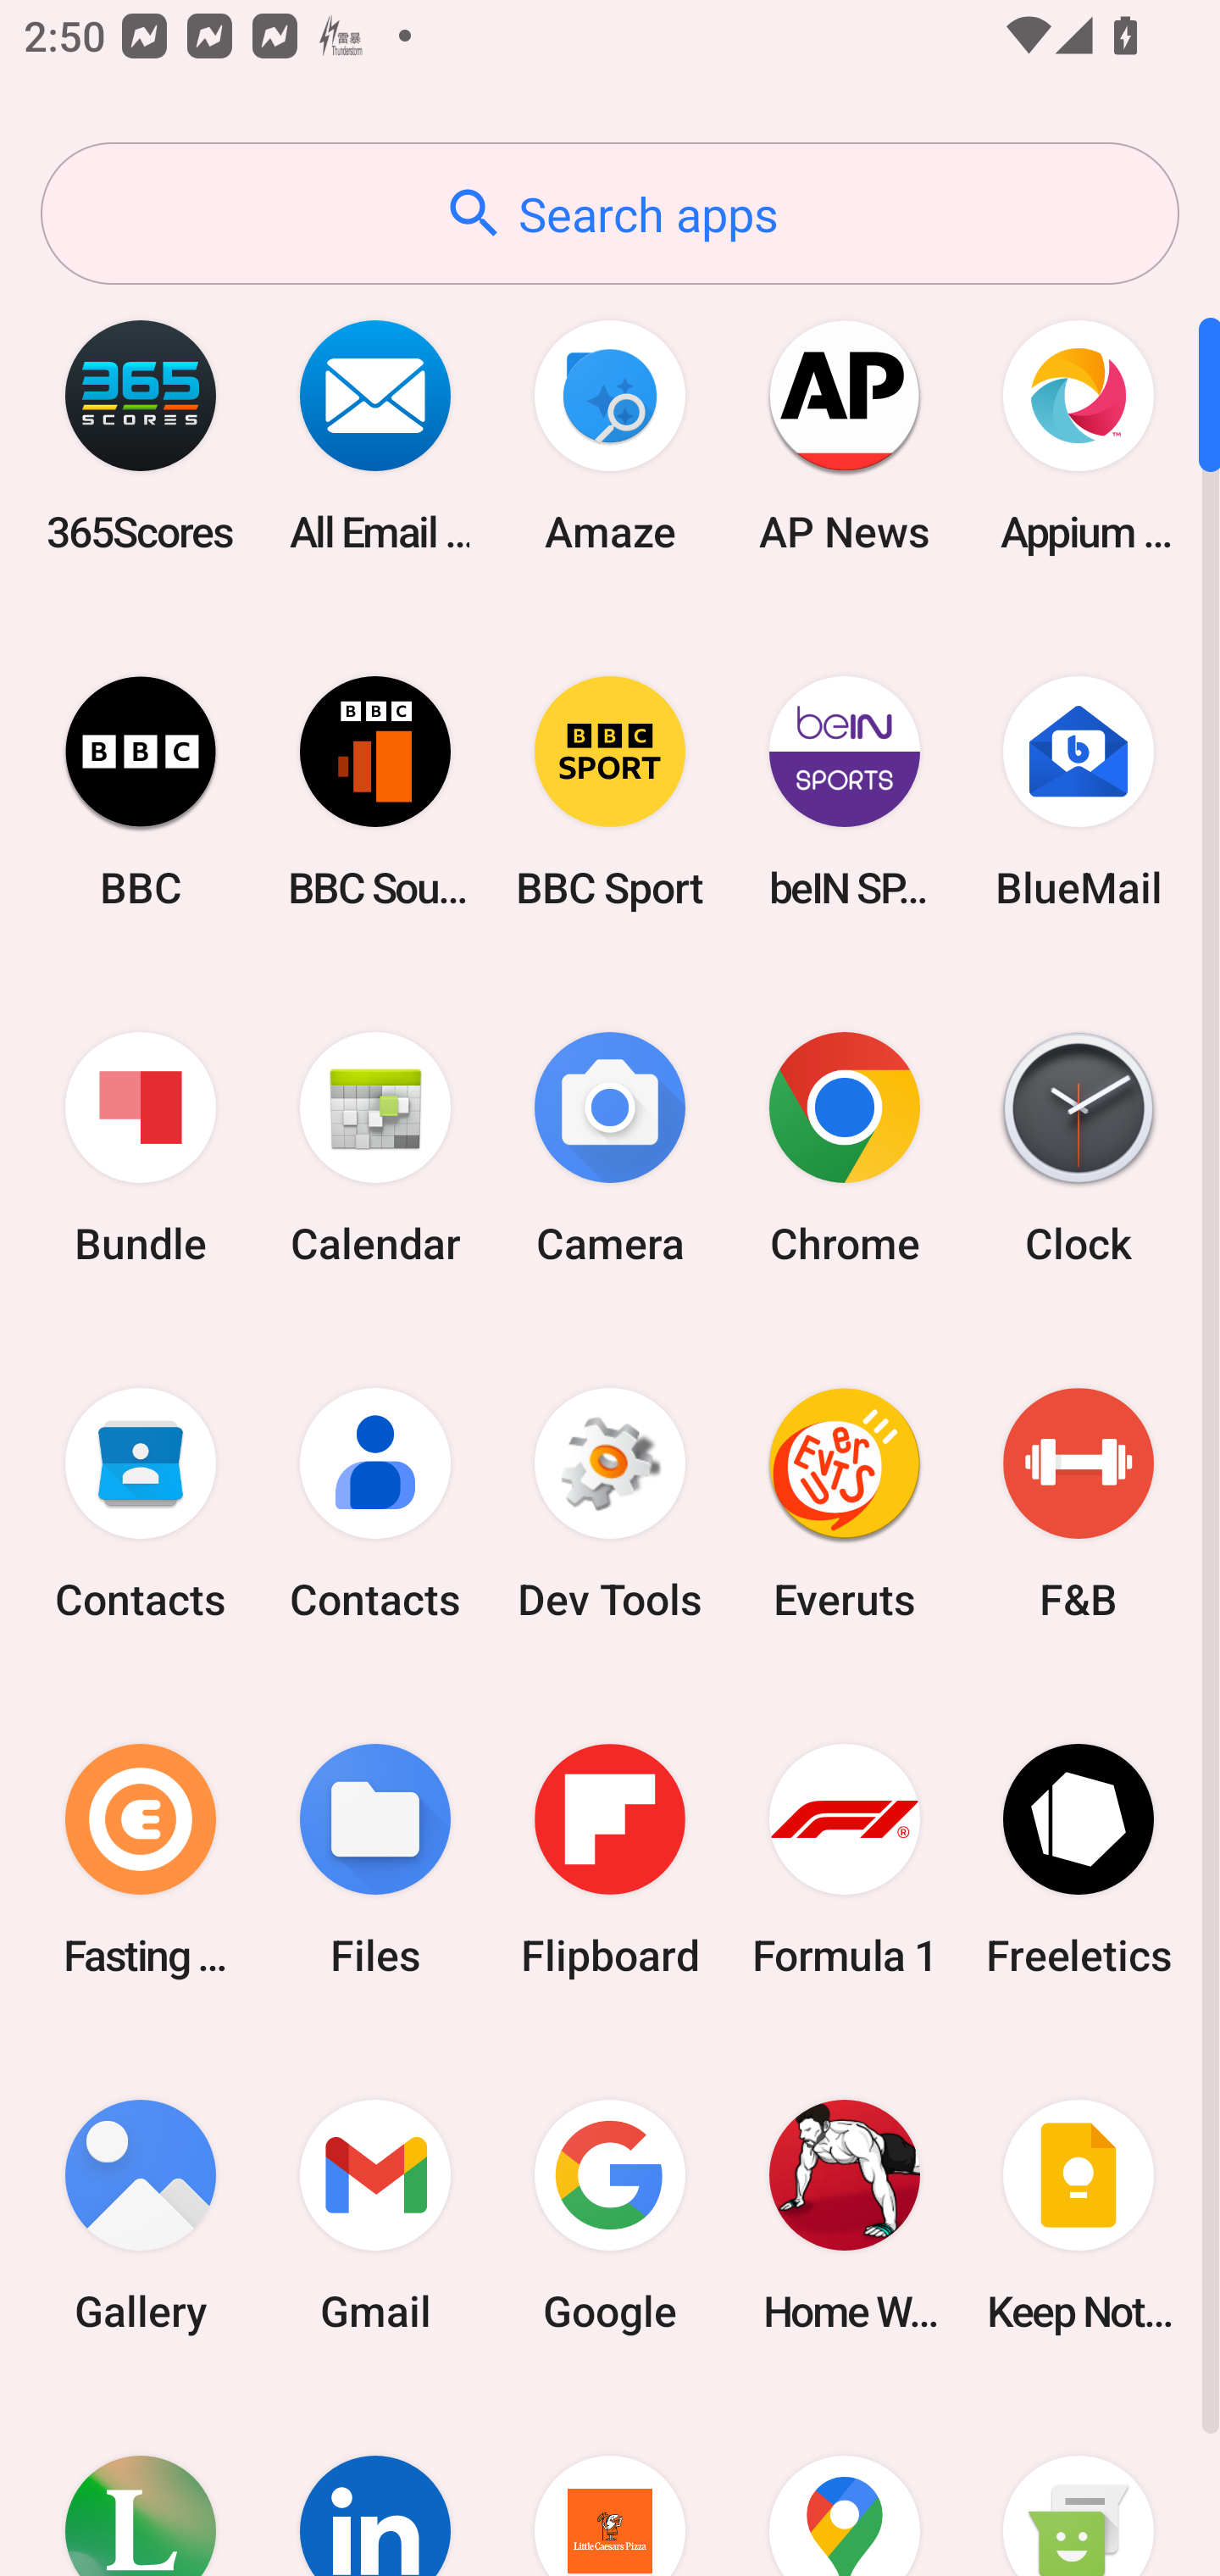 This screenshot has width=1220, height=2576. Describe the element at coordinates (141, 436) in the screenshot. I see `365Scores` at that location.